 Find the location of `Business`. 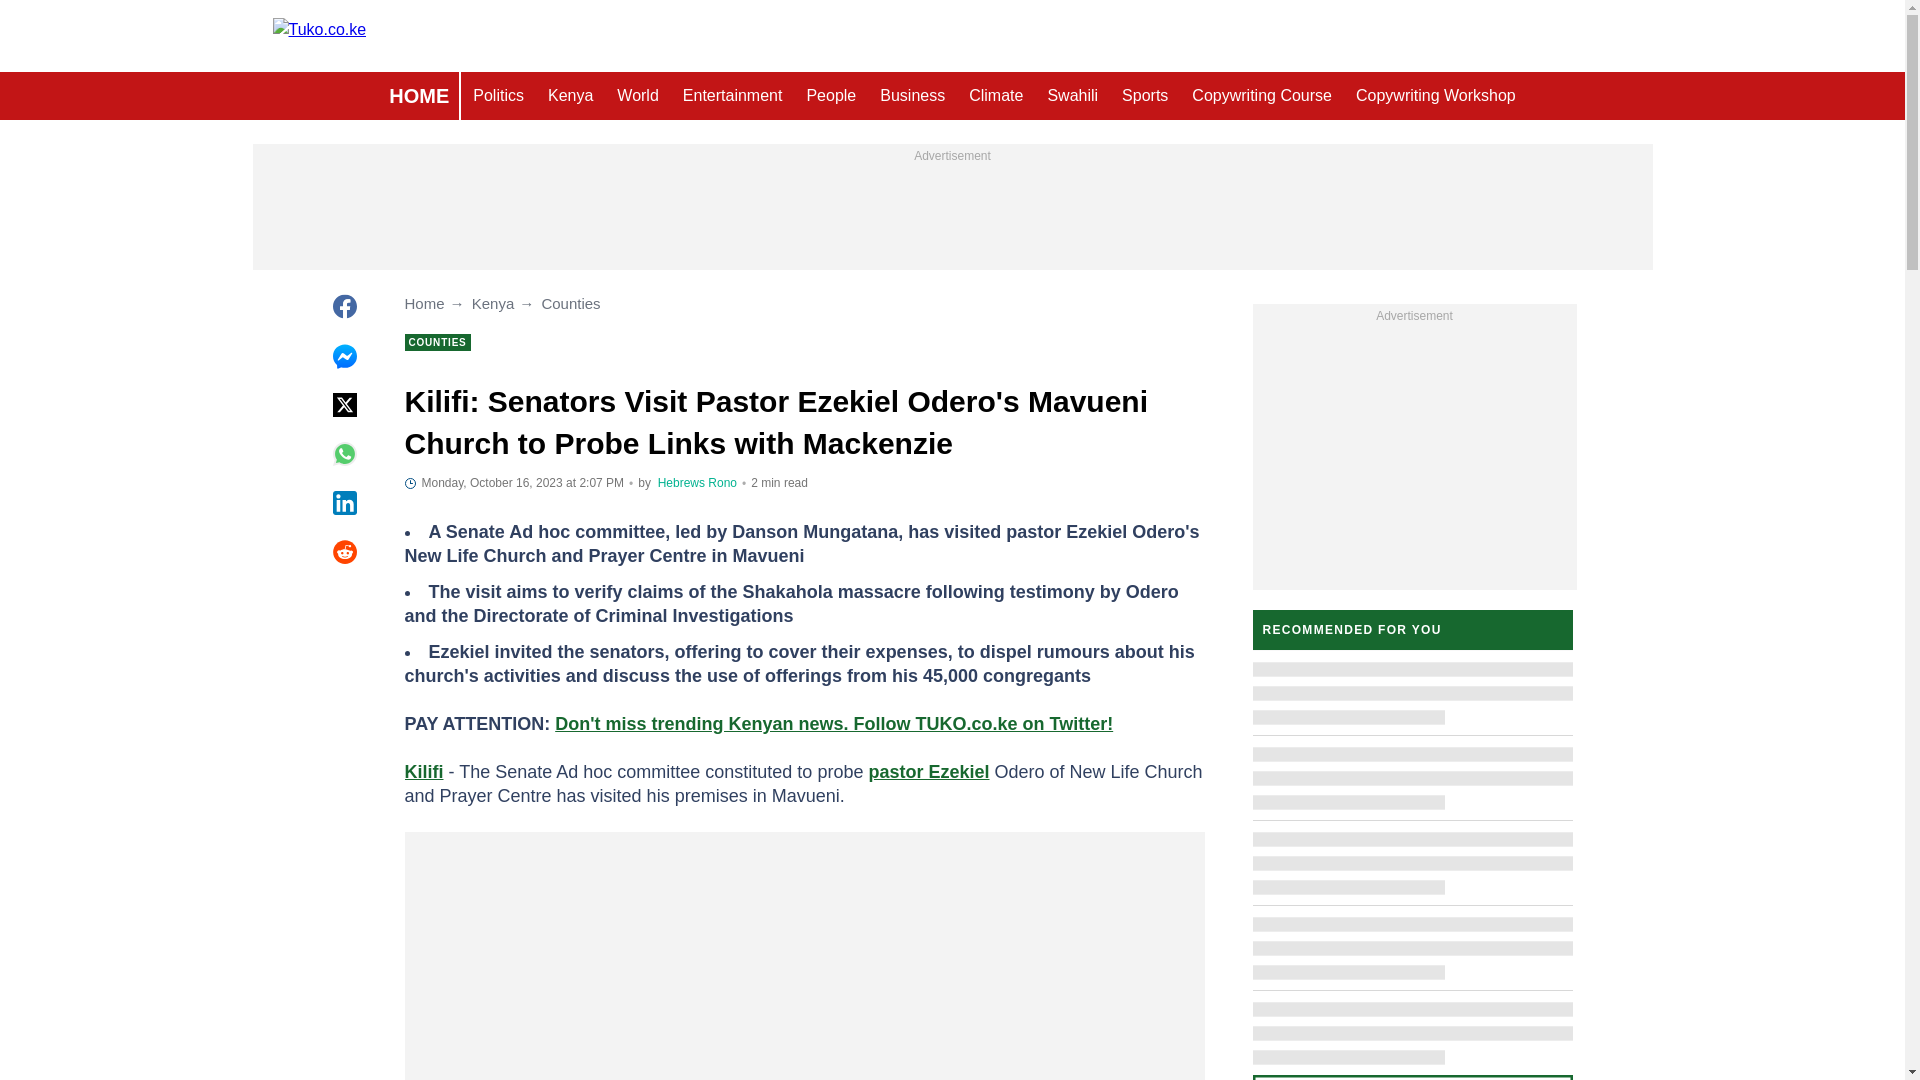

Business is located at coordinates (912, 96).